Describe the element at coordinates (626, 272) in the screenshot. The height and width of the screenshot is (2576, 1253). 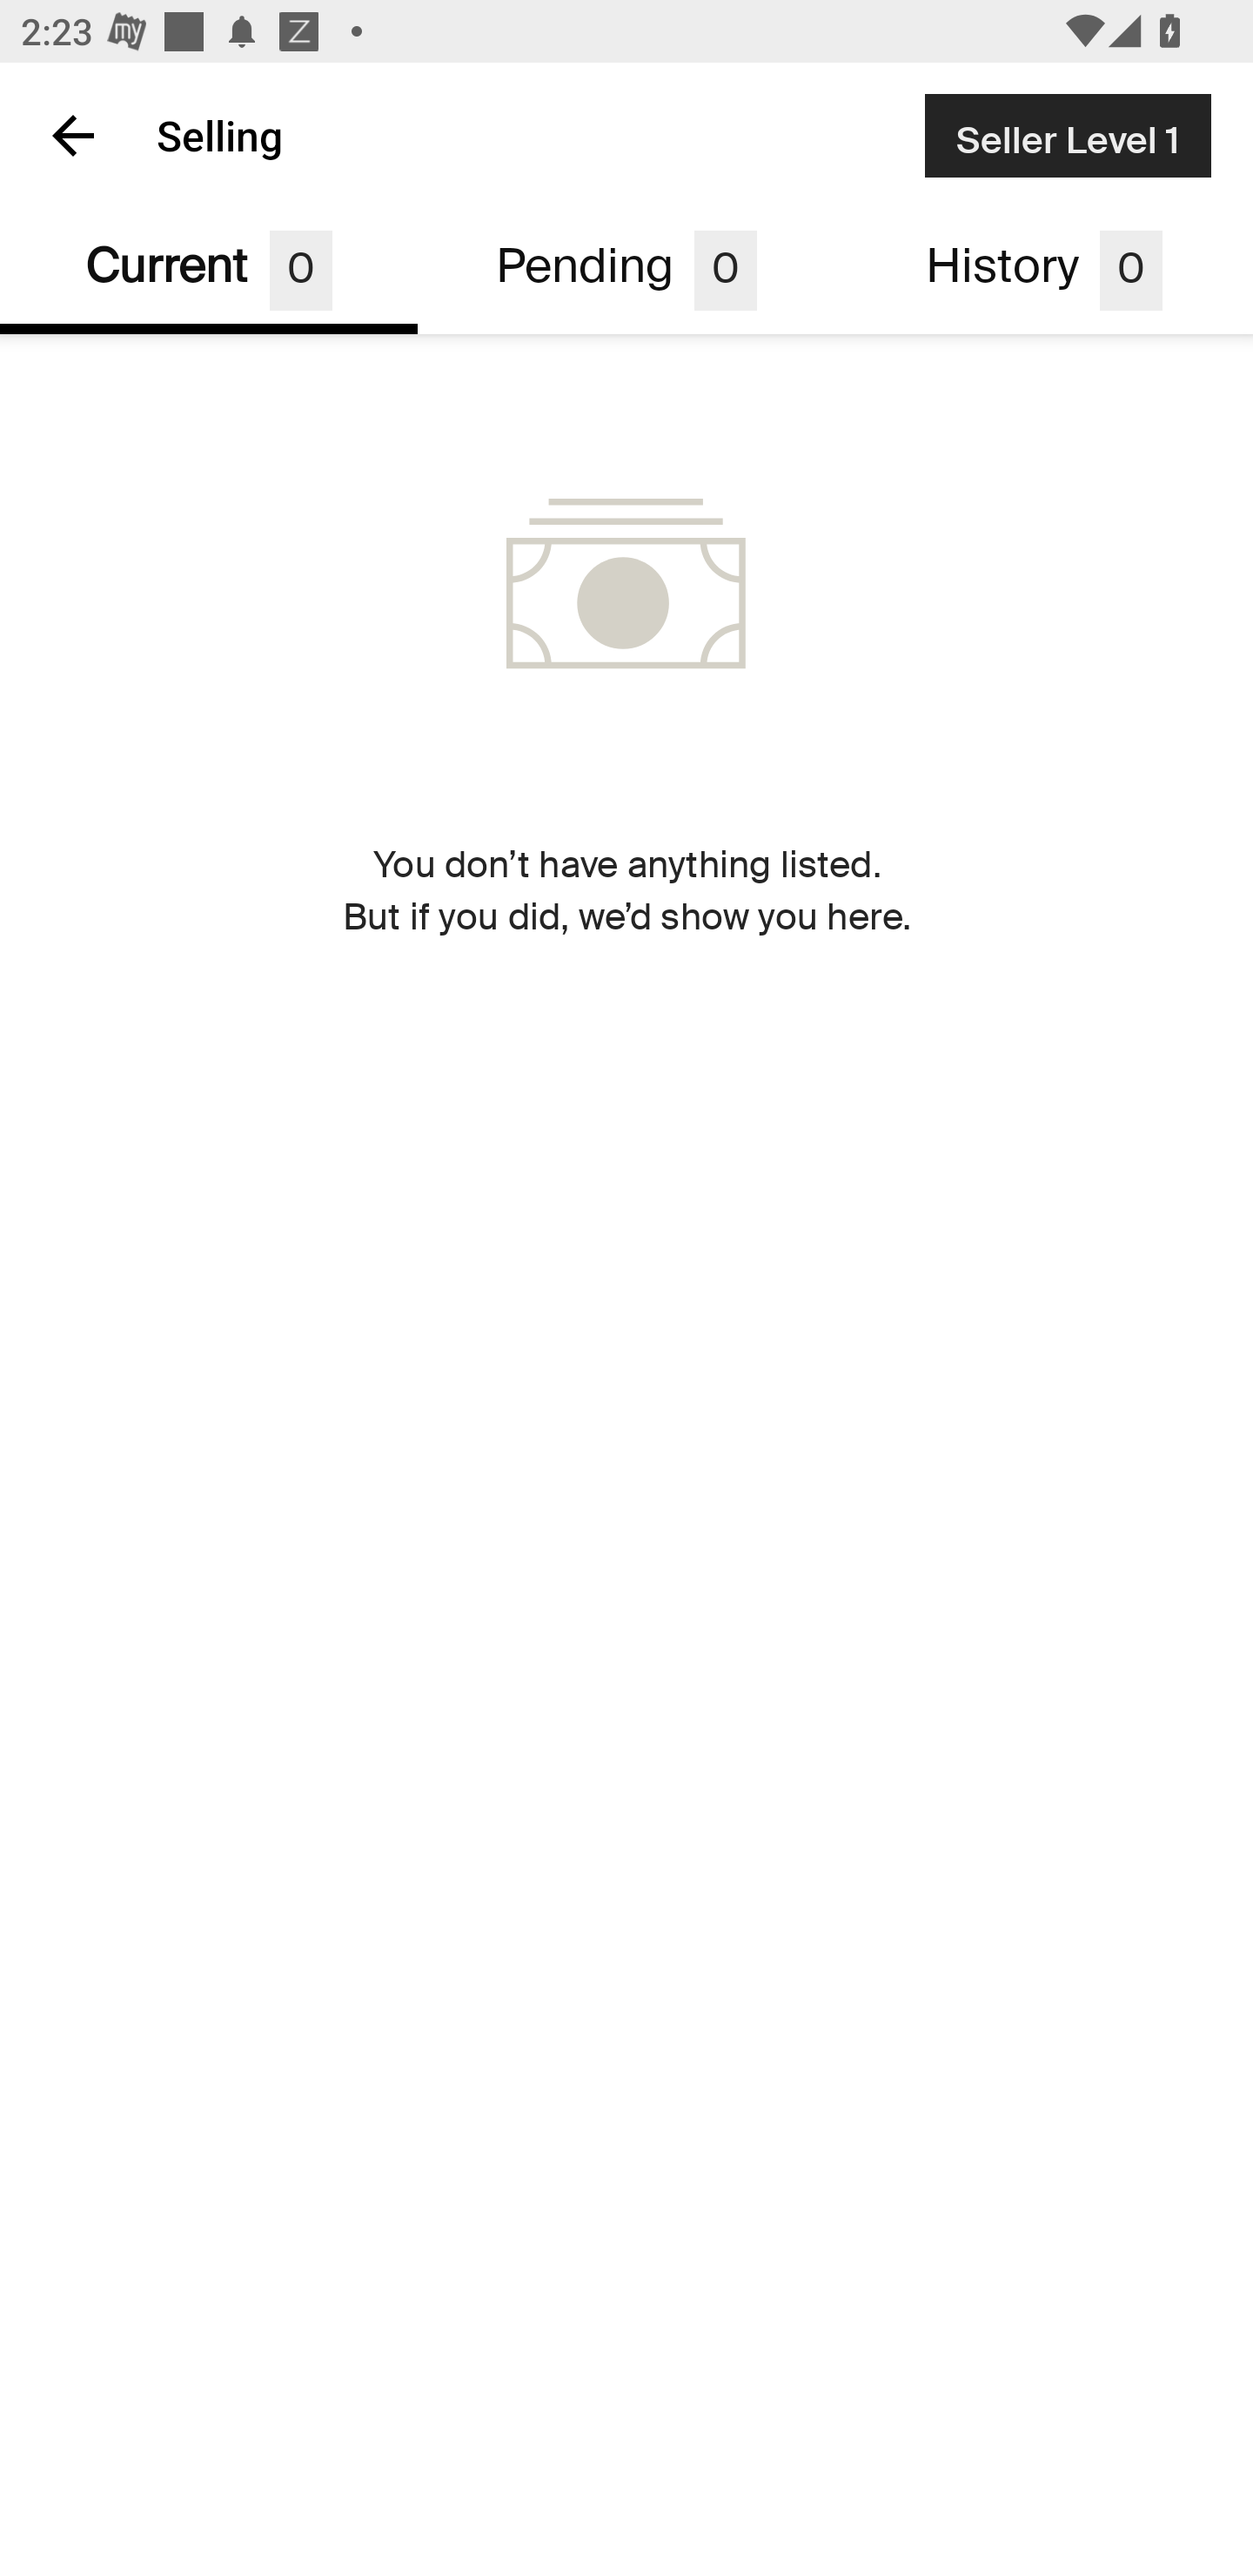
I see `Pending 0` at that location.